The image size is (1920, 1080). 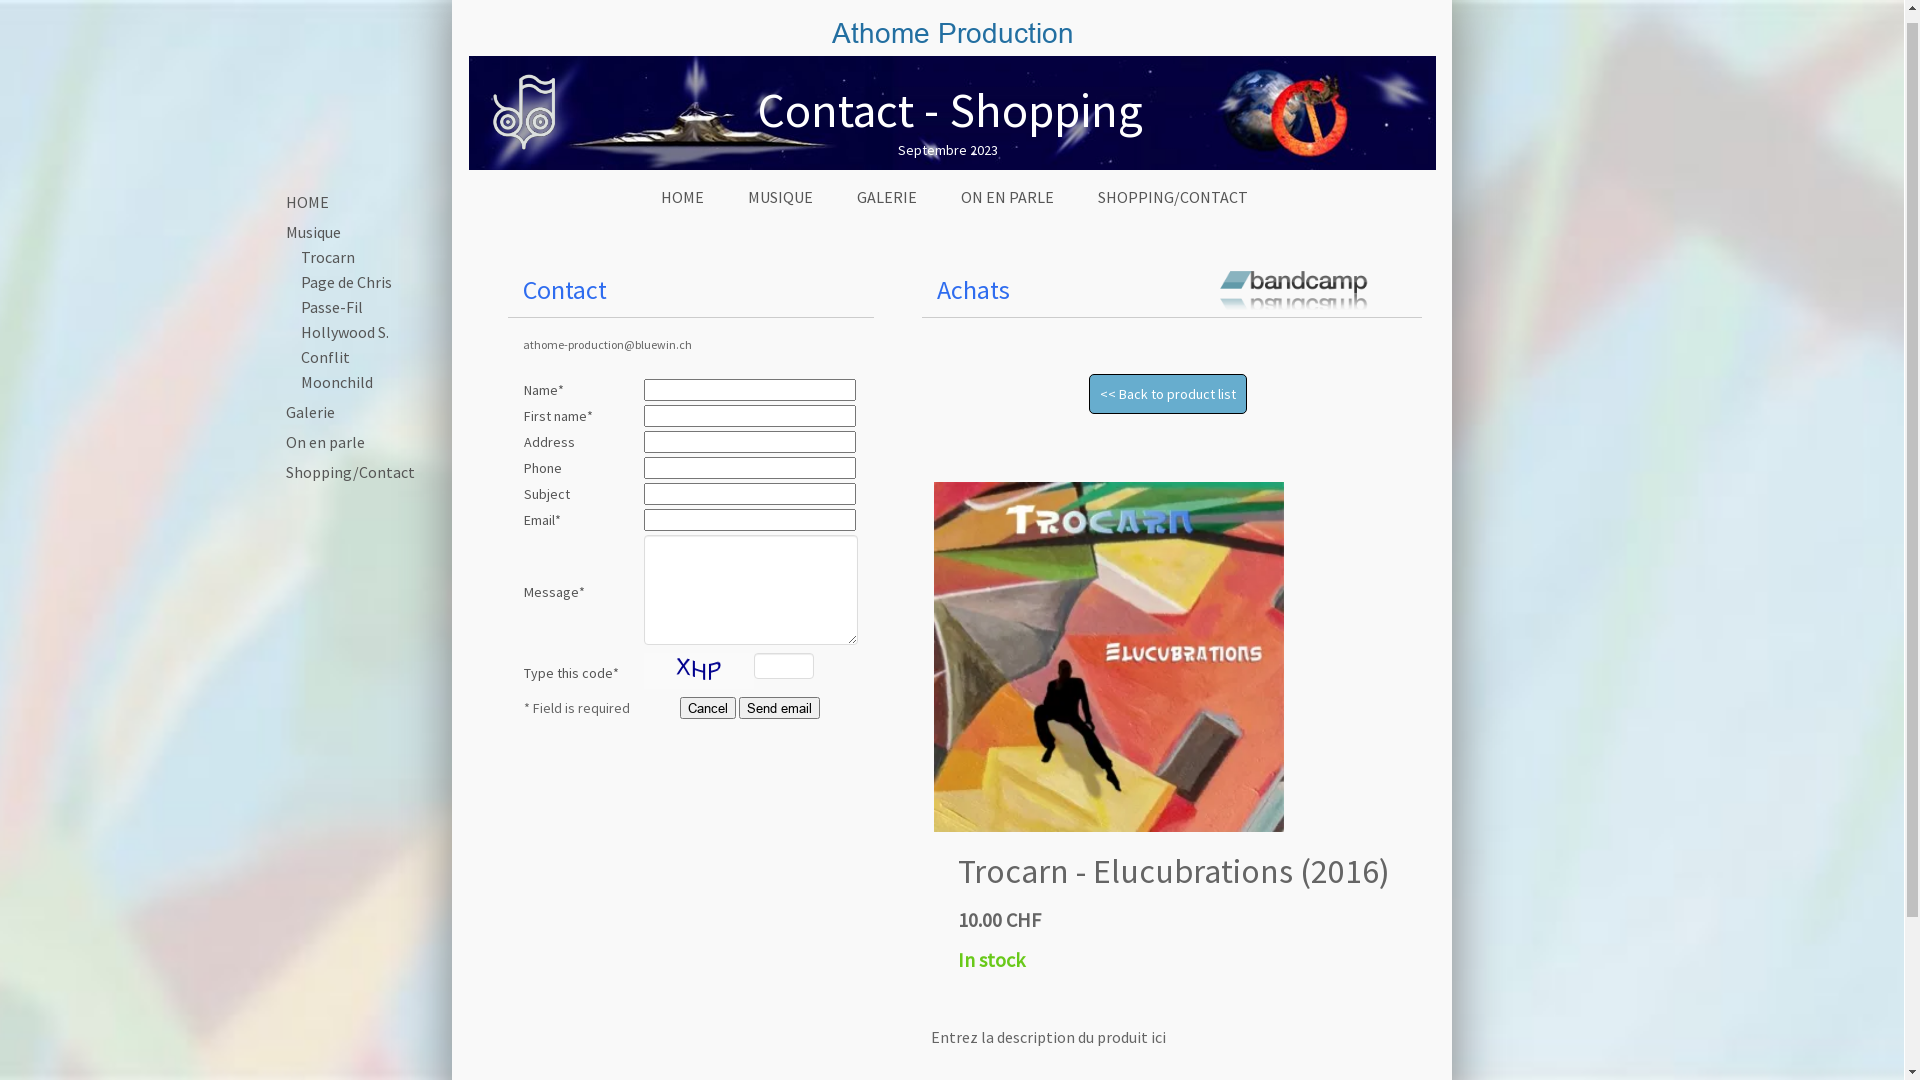 I want to click on HOME, so click(x=682, y=208).